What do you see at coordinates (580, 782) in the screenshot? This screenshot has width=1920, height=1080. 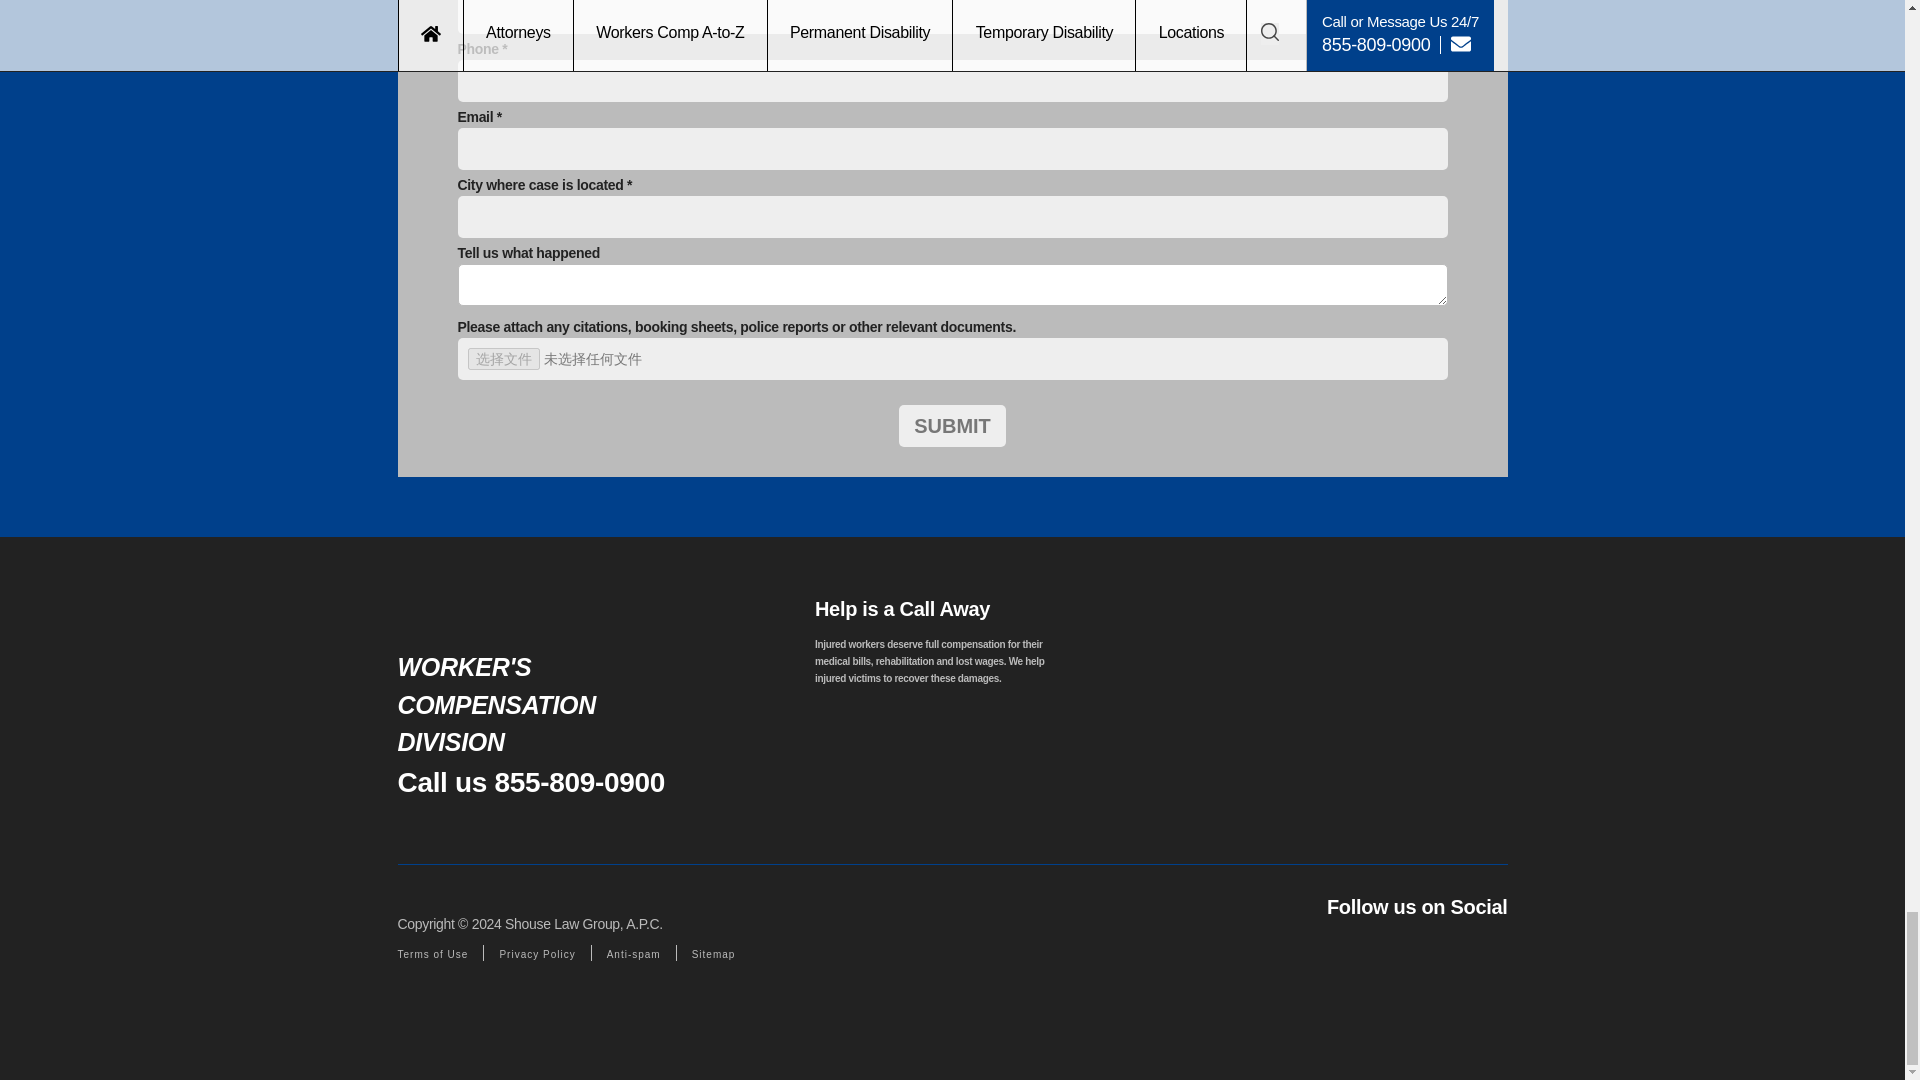 I see `855-809-0900` at bounding box center [580, 782].